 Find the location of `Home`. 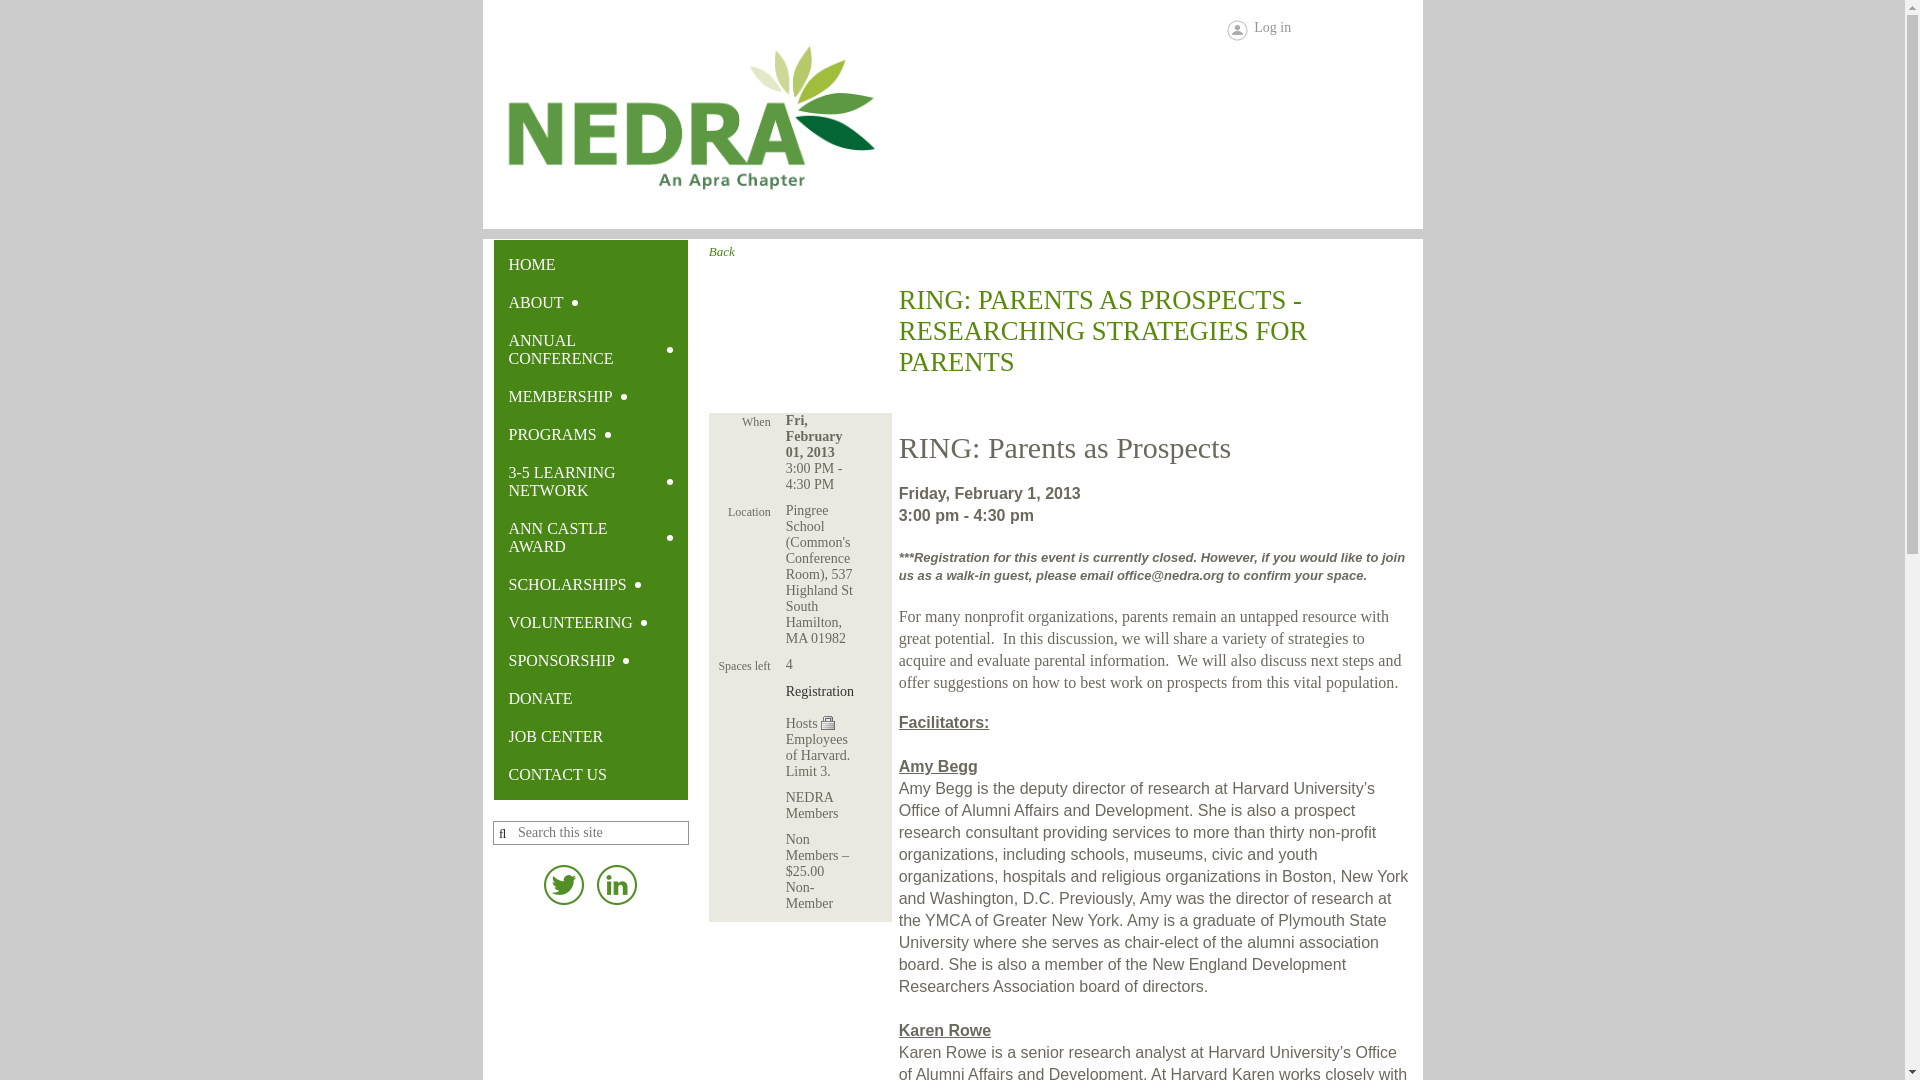

Home is located at coordinates (590, 265).